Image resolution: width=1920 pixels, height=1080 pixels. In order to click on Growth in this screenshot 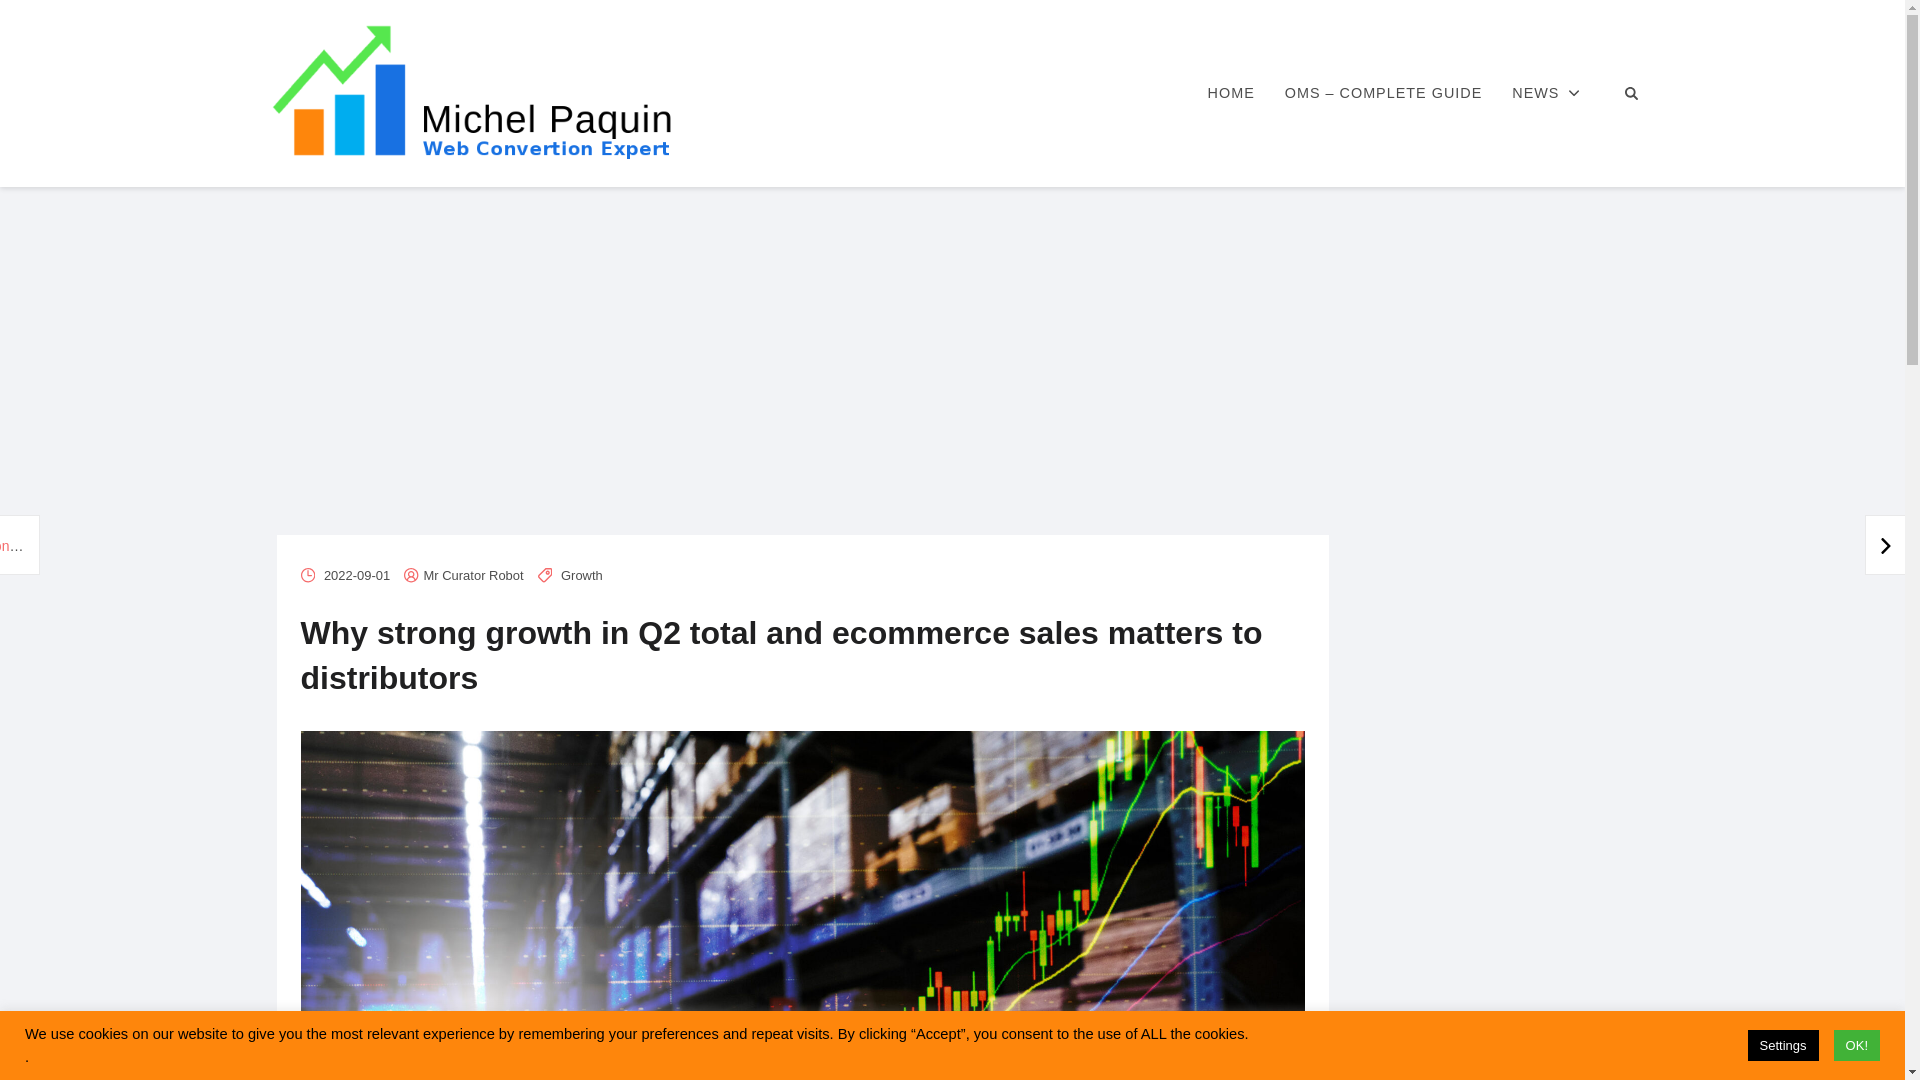, I will do `click(581, 576)`.